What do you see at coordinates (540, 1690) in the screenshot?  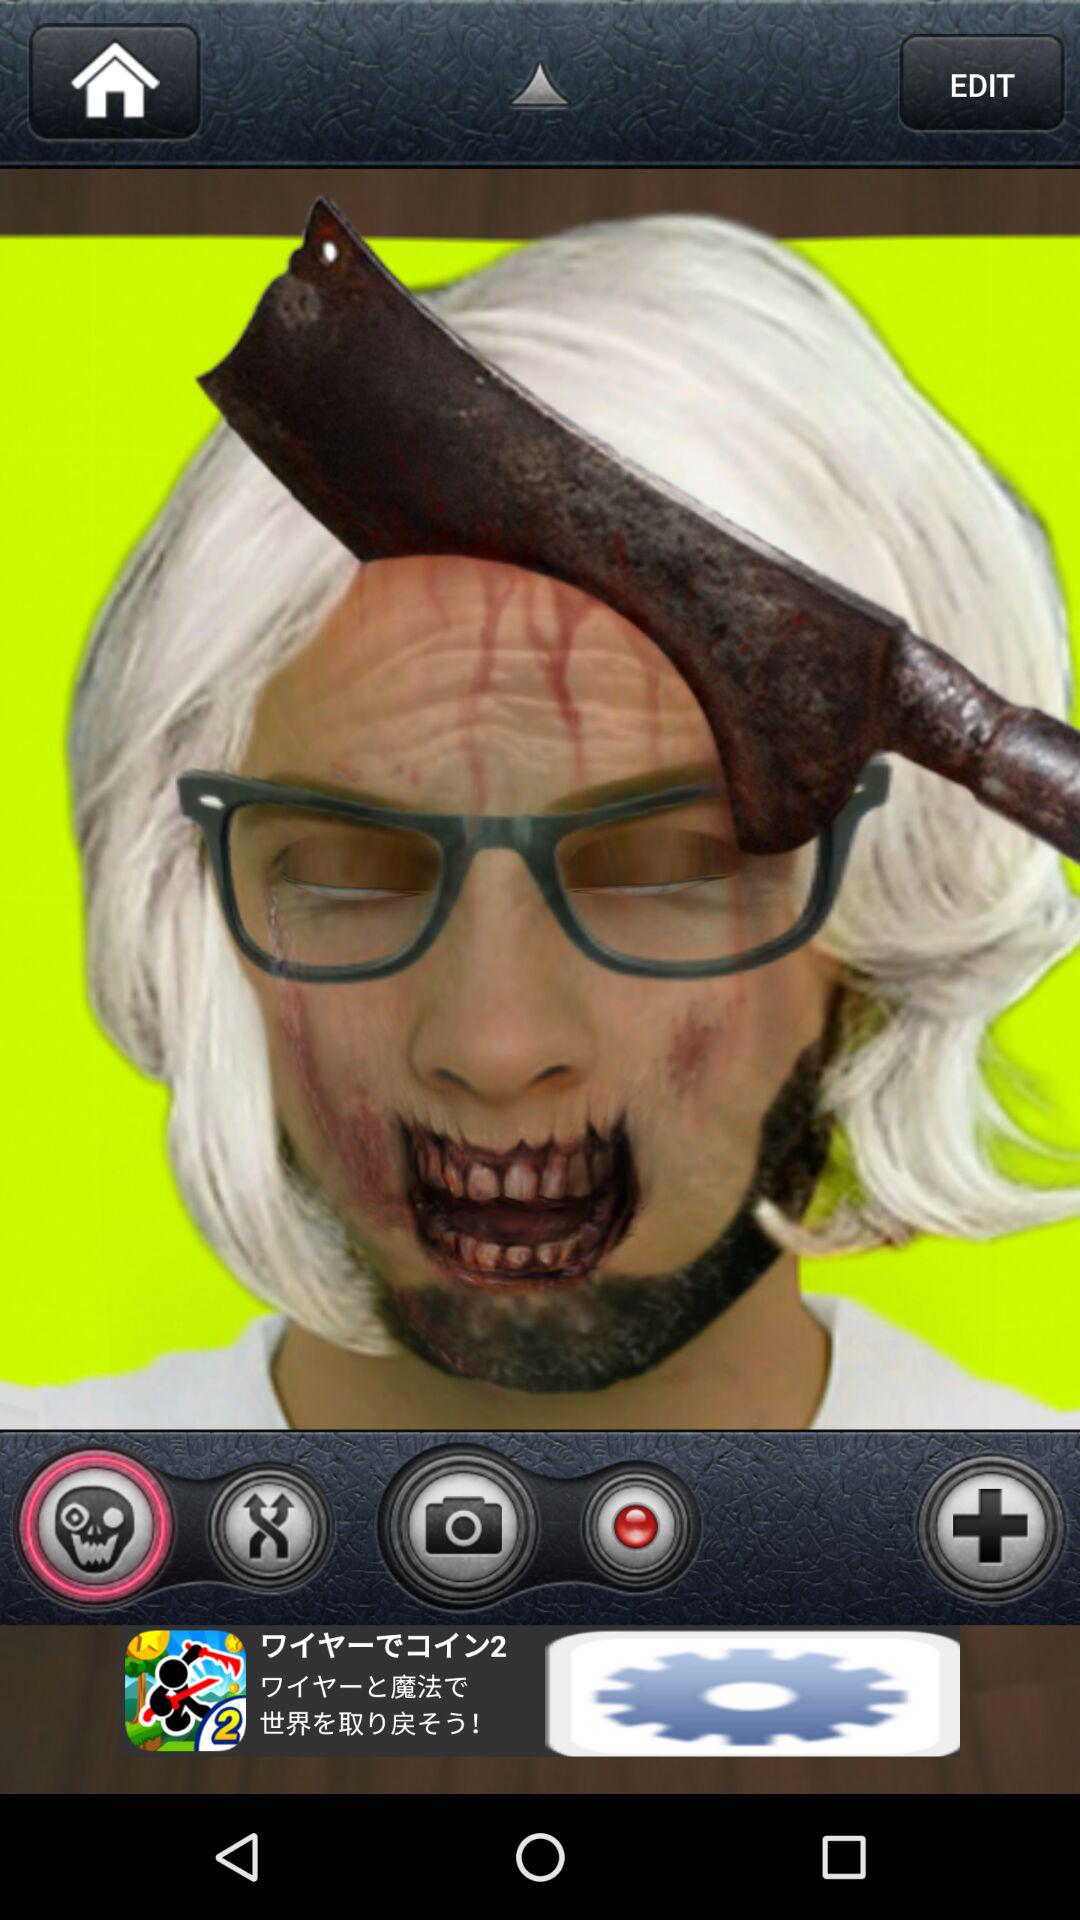 I see `settings button` at bounding box center [540, 1690].